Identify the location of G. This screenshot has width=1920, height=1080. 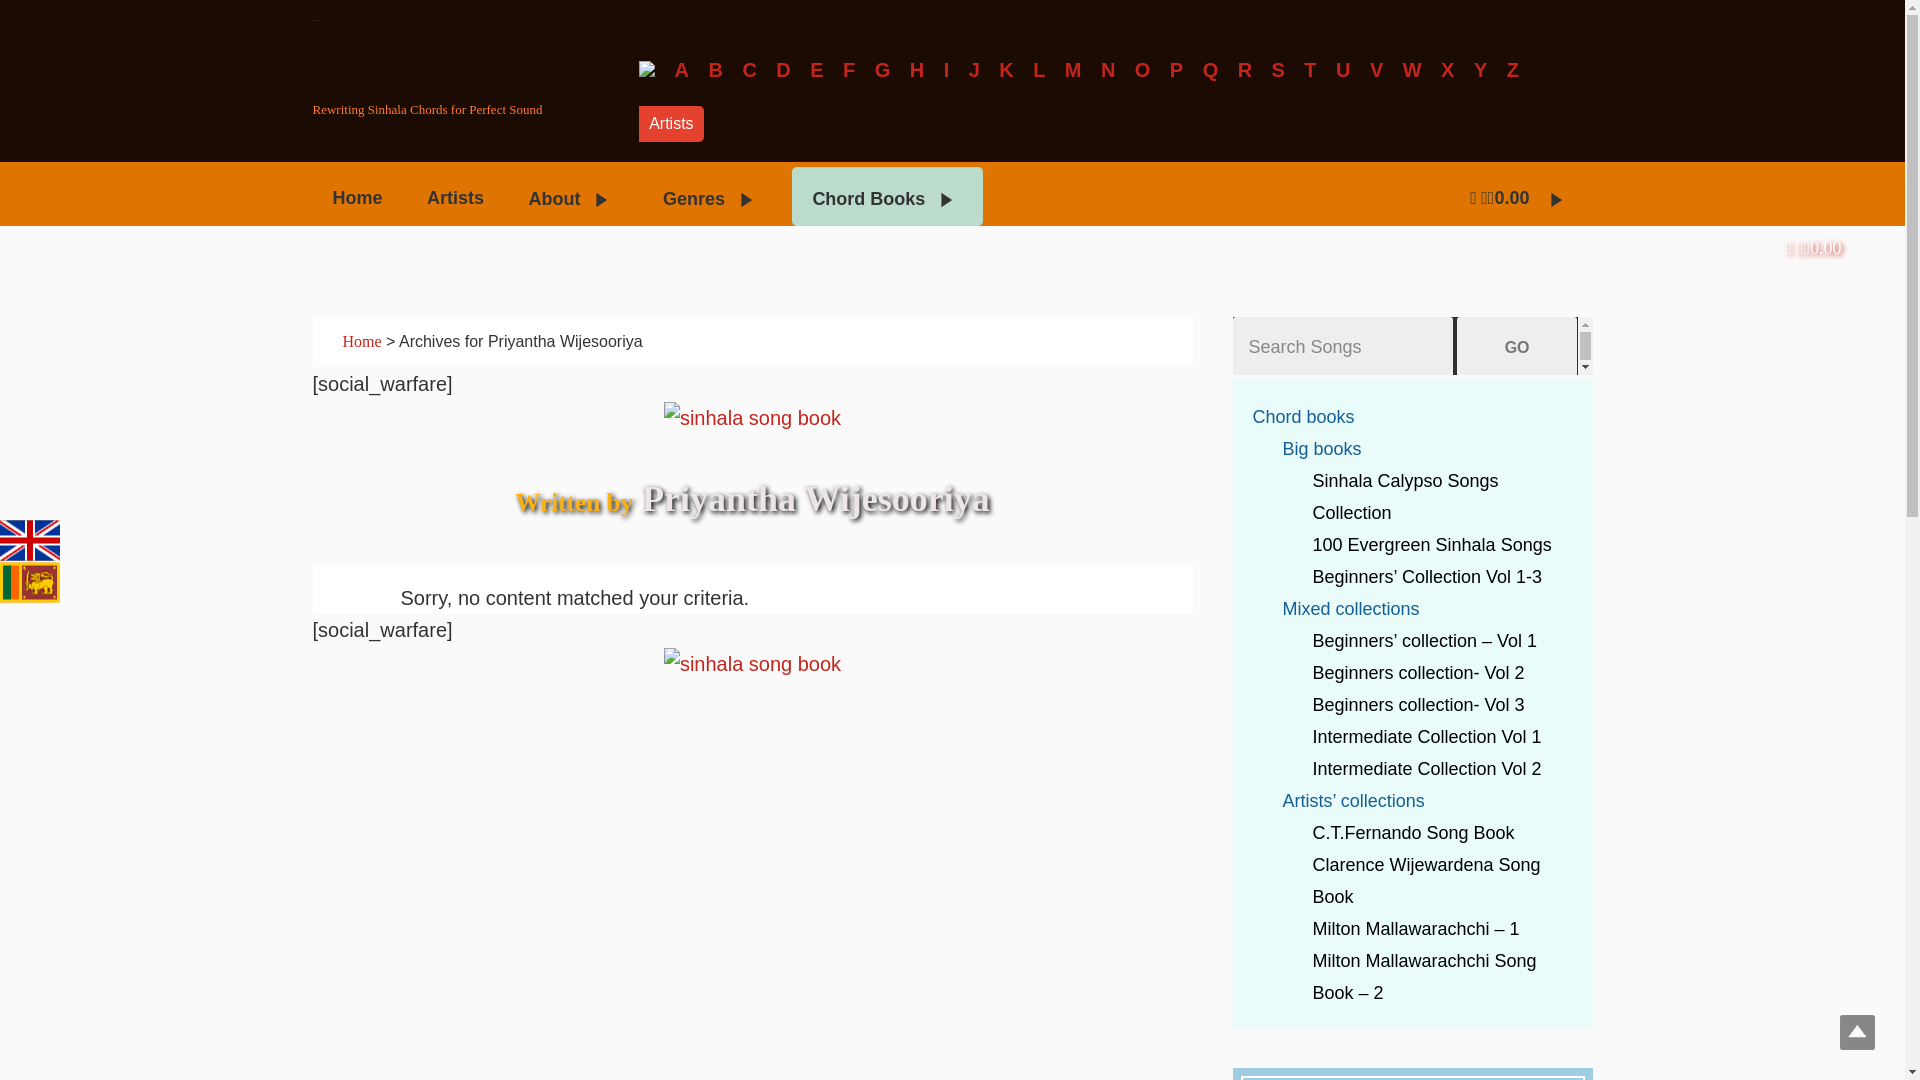
(882, 70).